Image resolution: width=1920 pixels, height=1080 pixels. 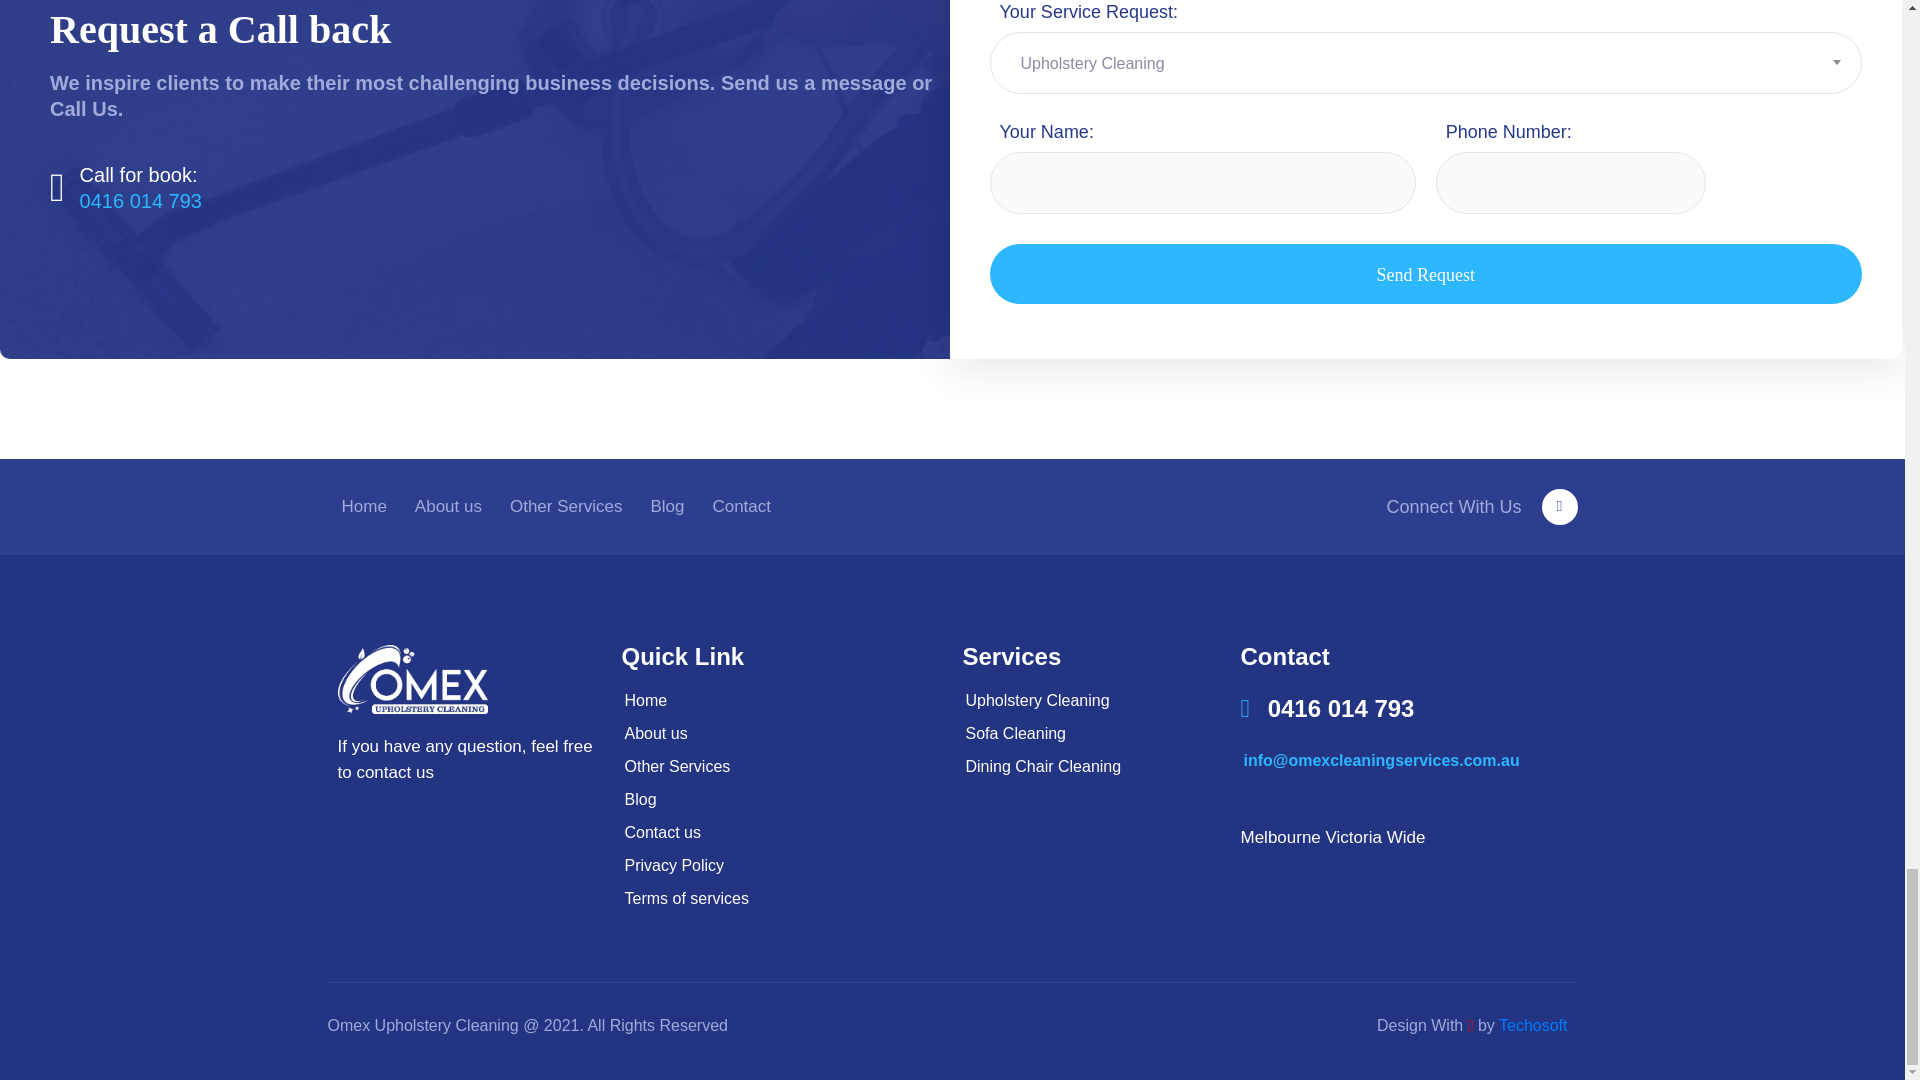 I want to click on About us, so click(x=448, y=506).